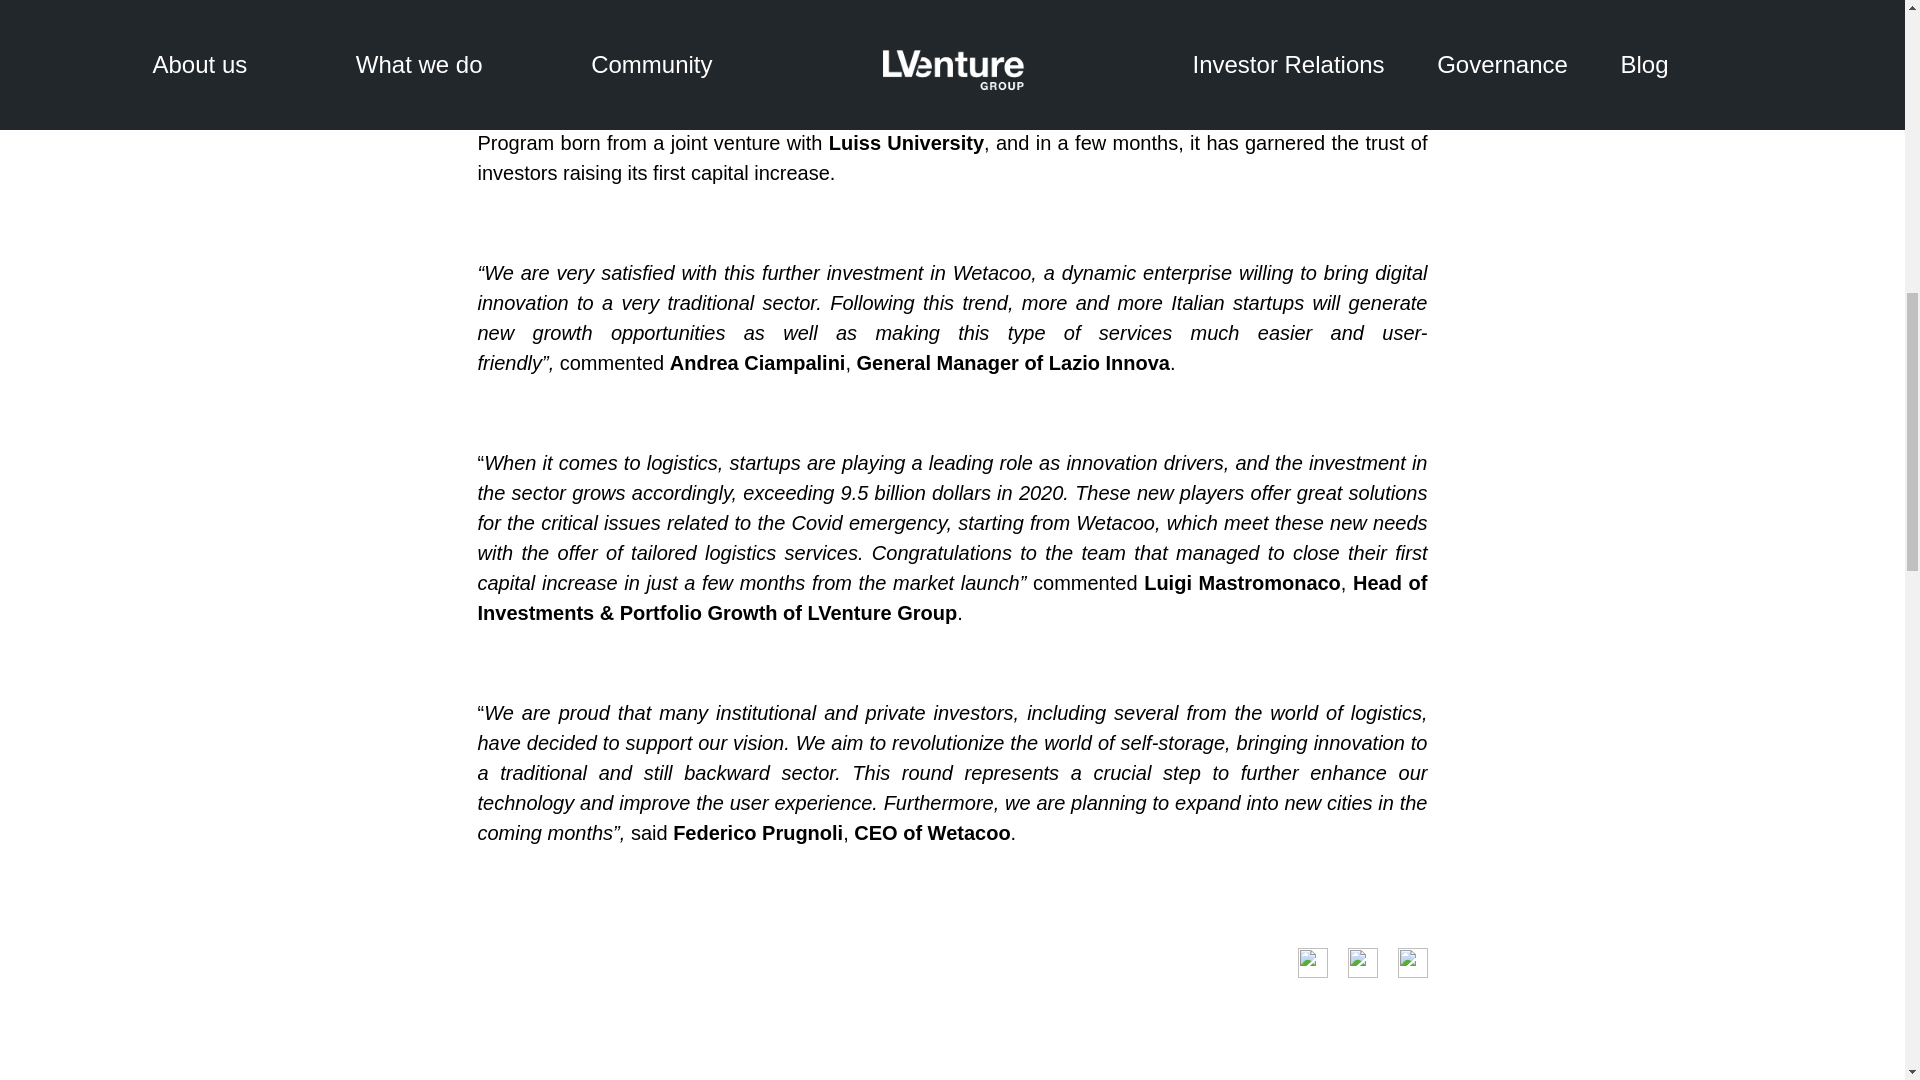 The image size is (1920, 1080). What do you see at coordinates (1658, 1078) in the screenshot?
I see `MAGAZINE` at bounding box center [1658, 1078].